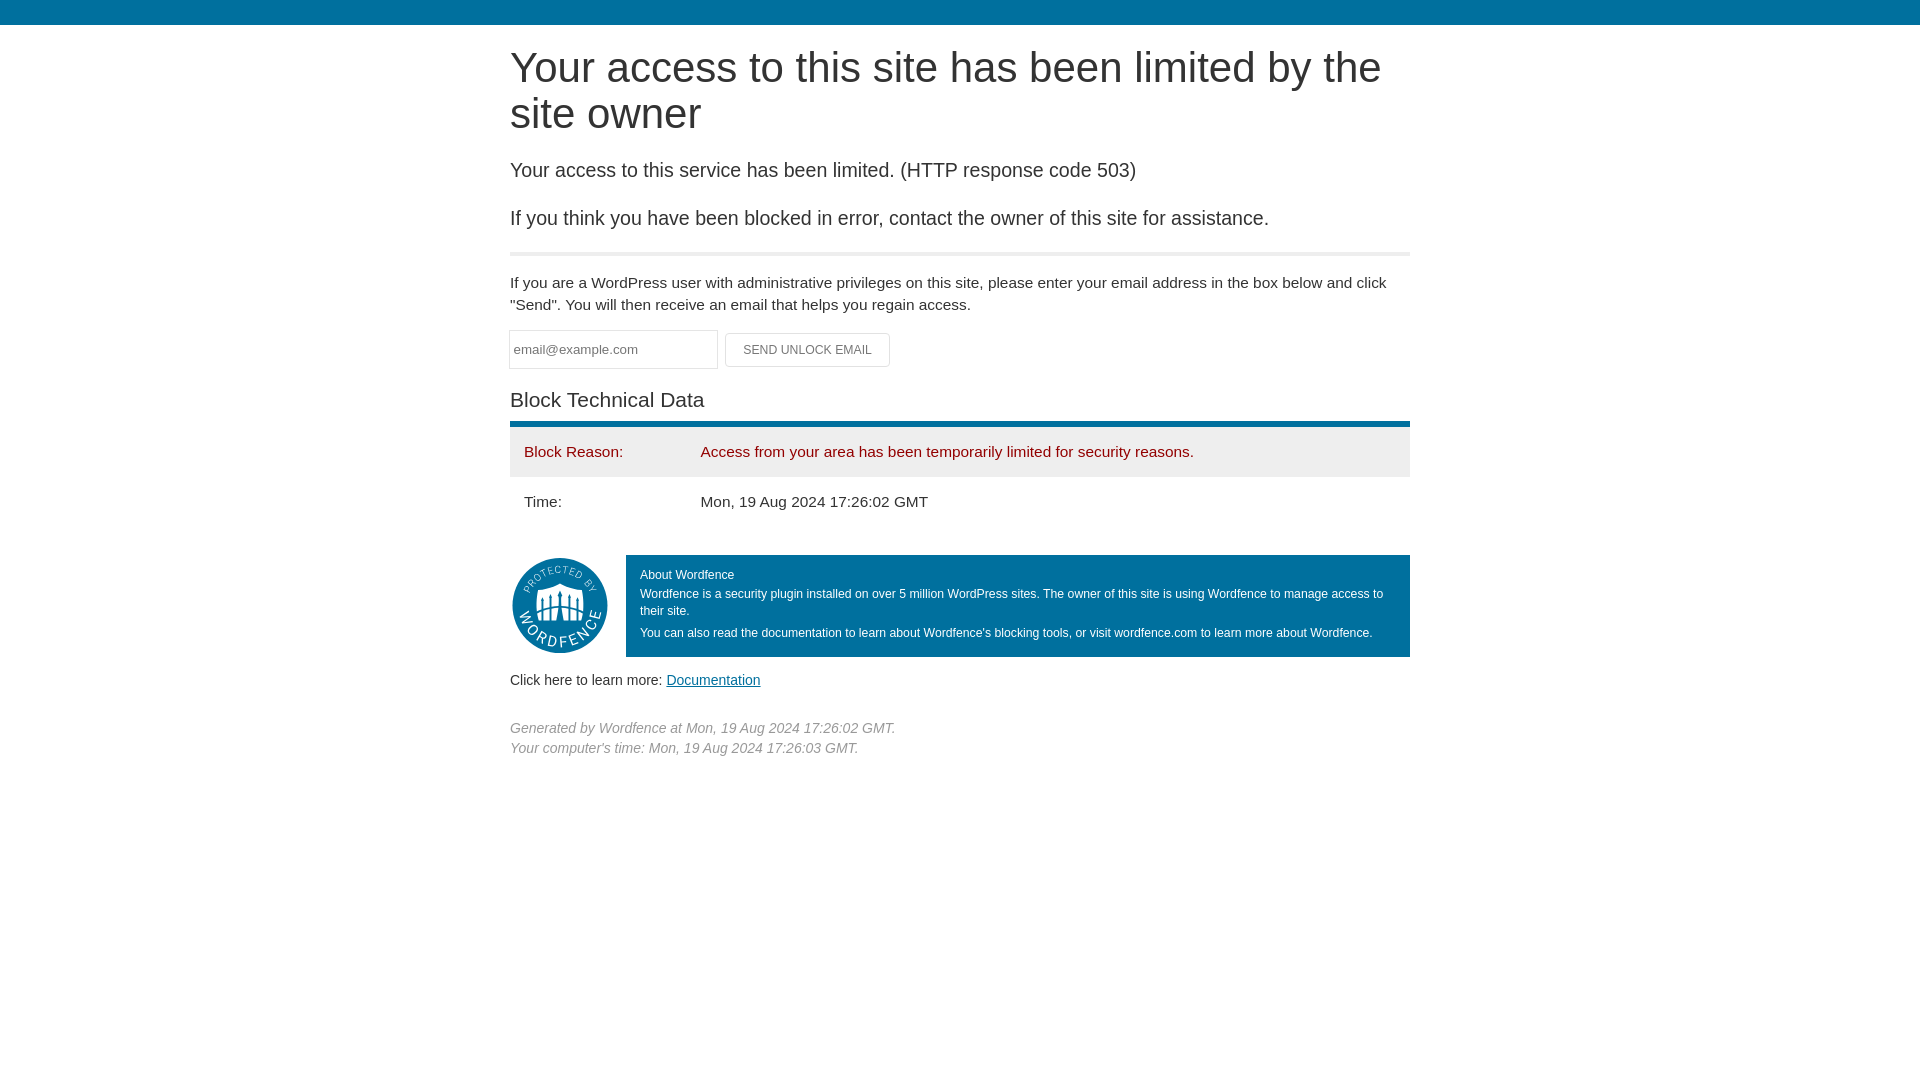  What do you see at coordinates (713, 679) in the screenshot?
I see `Documentation` at bounding box center [713, 679].